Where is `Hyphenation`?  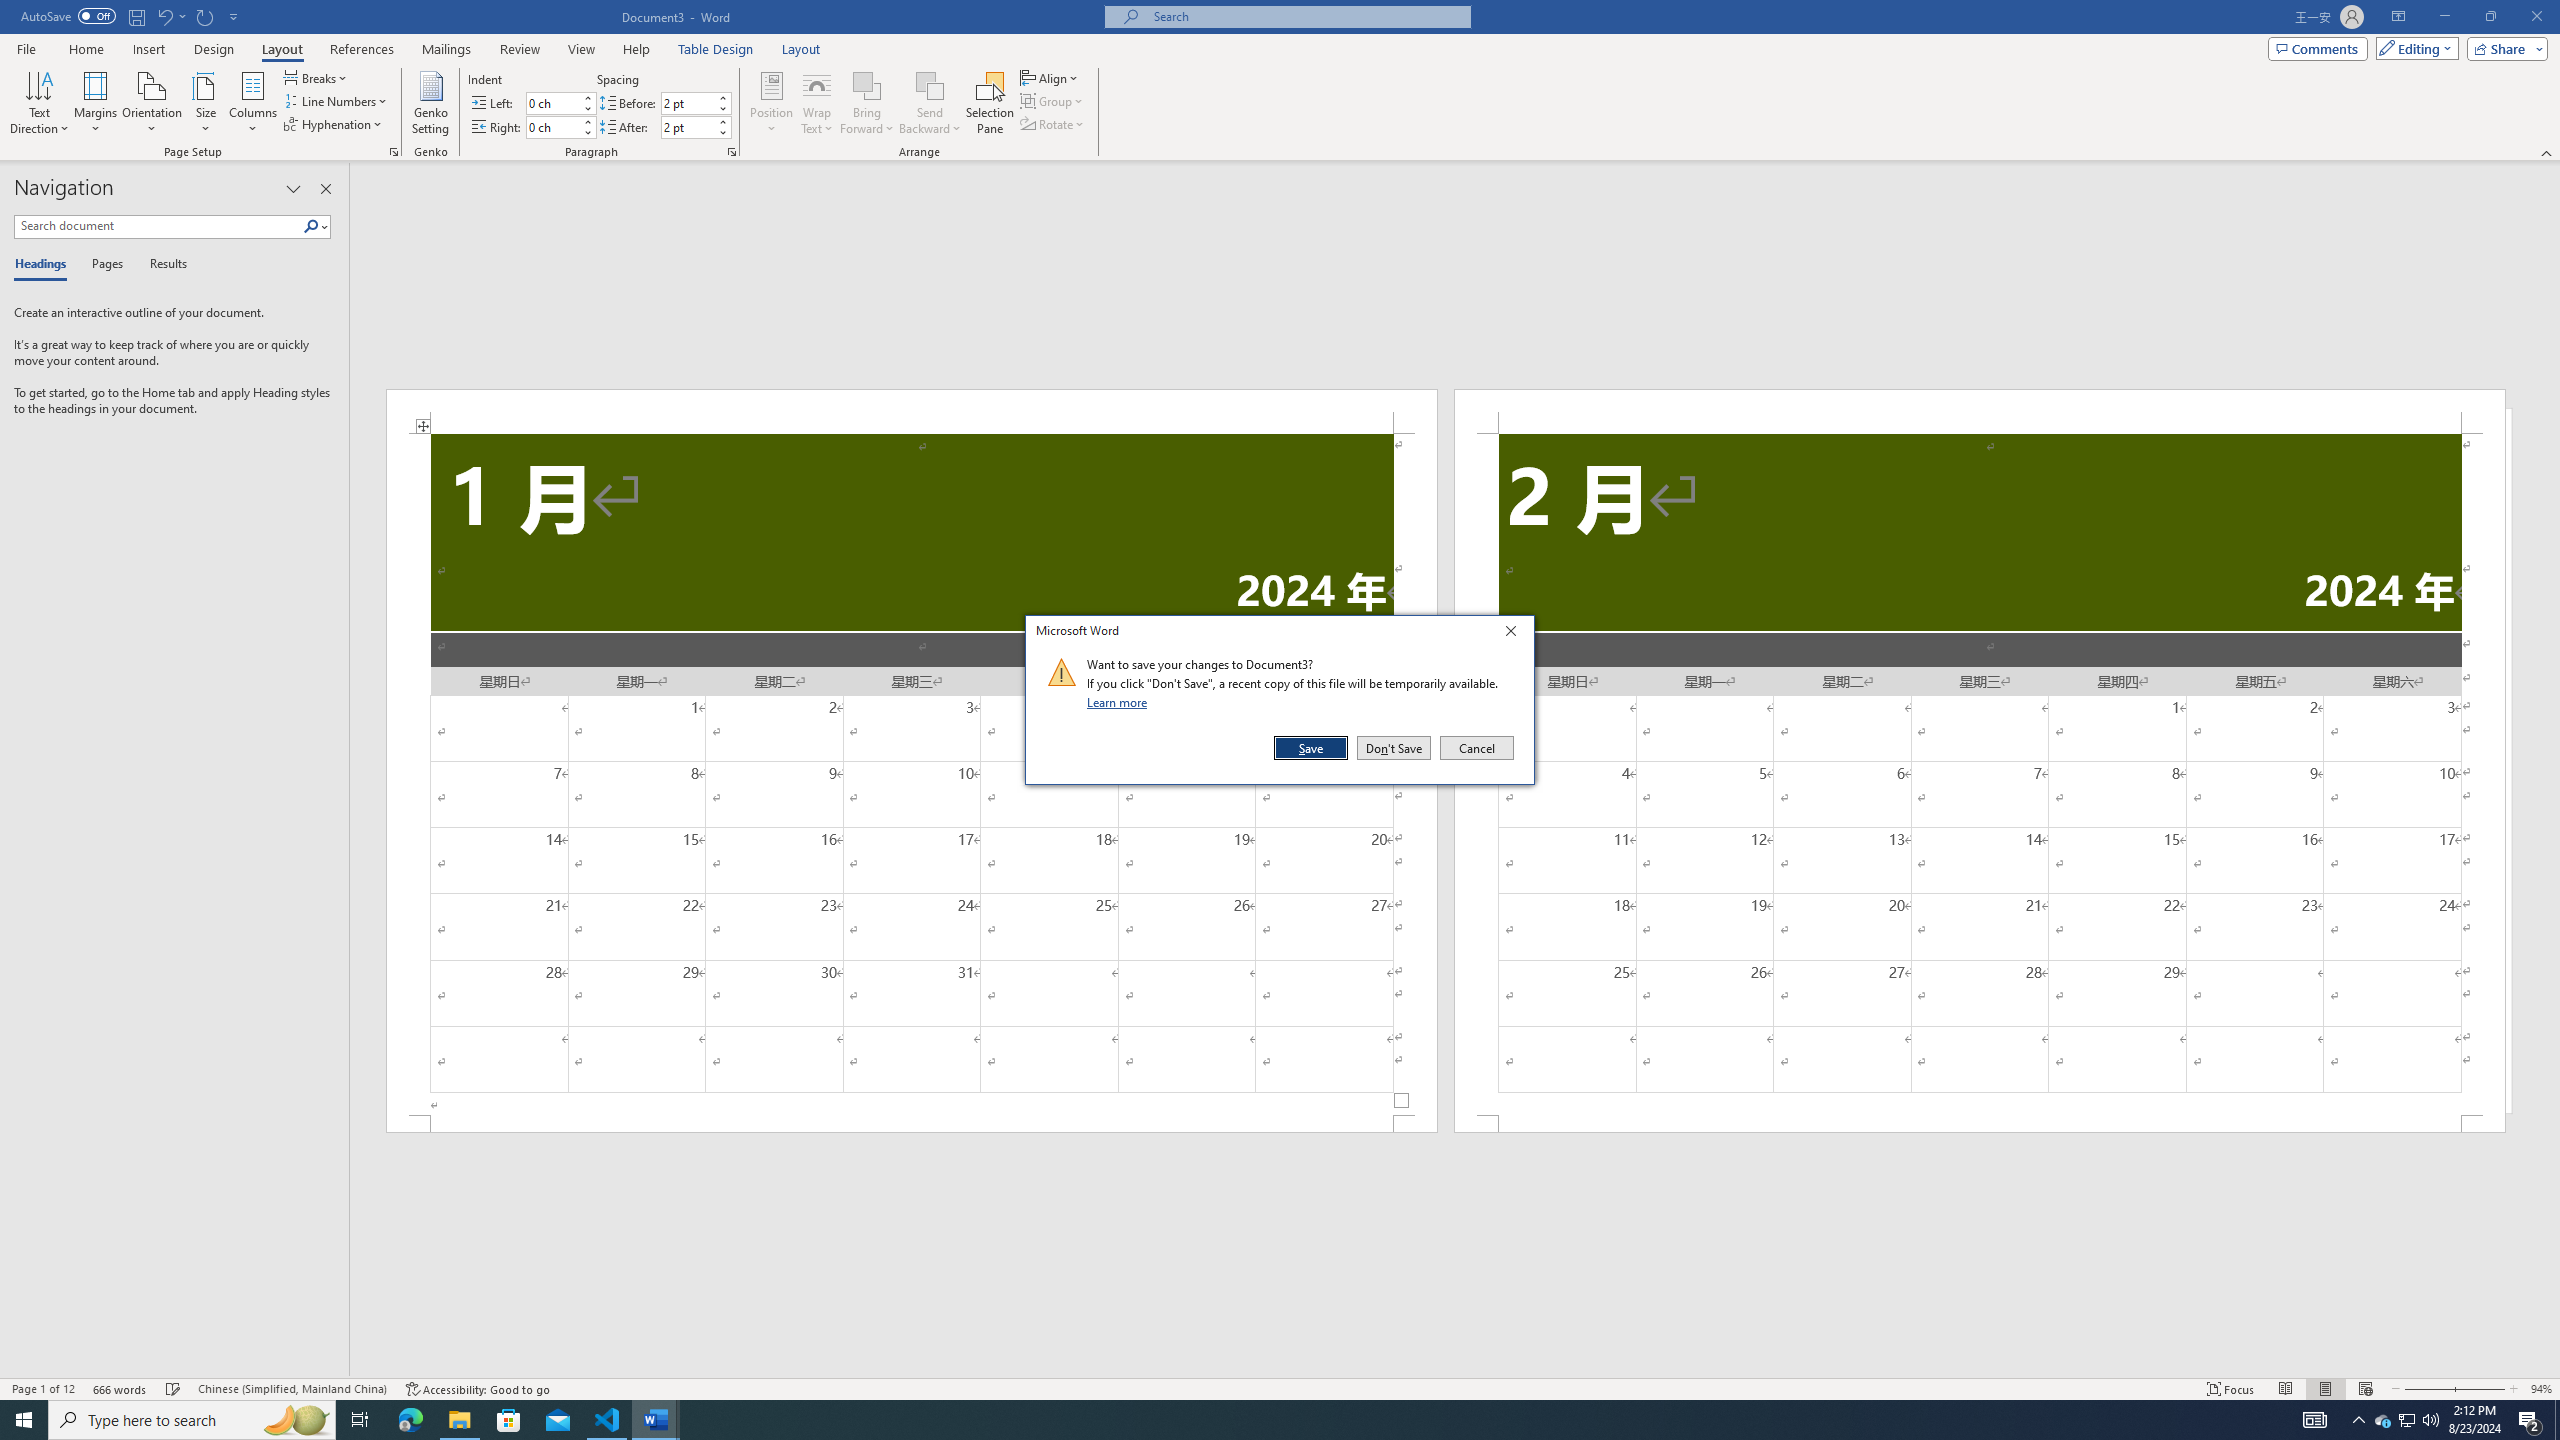 Hyphenation is located at coordinates (334, 124).